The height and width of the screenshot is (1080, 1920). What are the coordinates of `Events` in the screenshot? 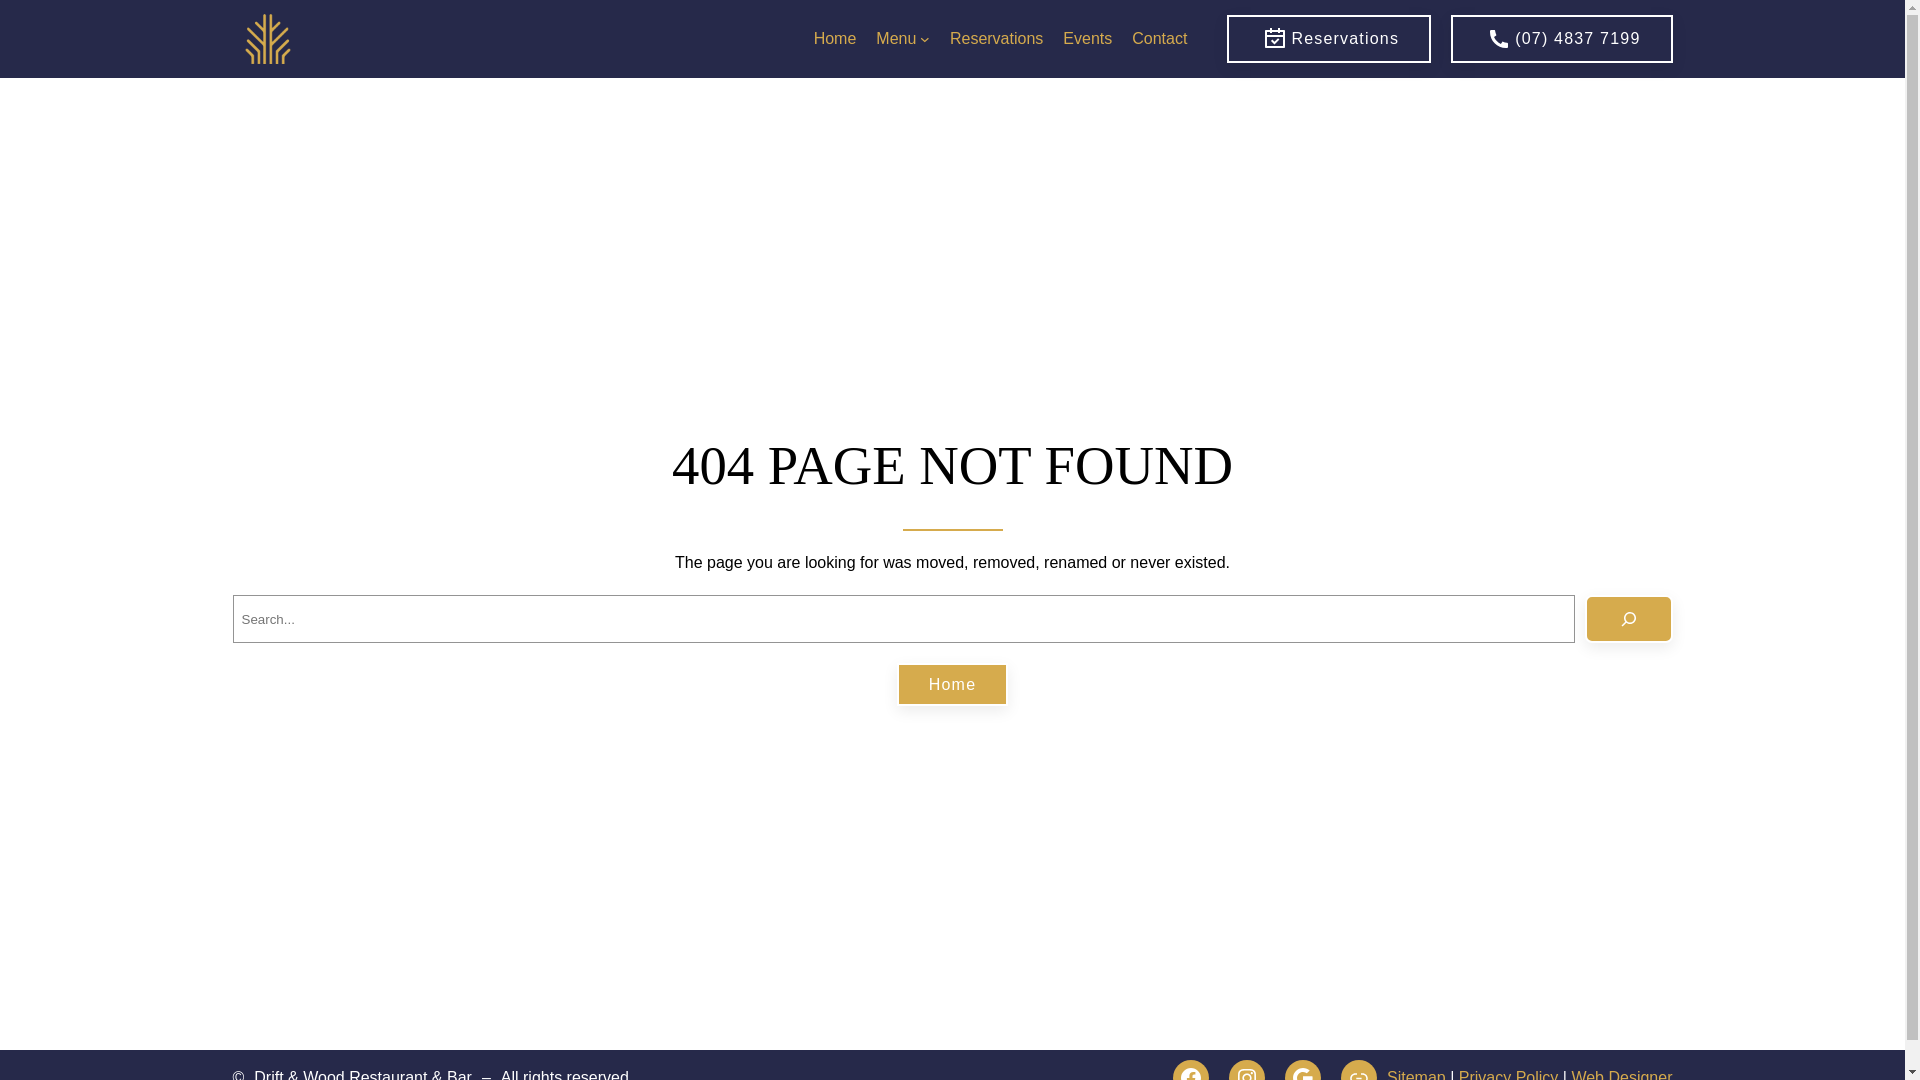 It's located at (1088, 39).